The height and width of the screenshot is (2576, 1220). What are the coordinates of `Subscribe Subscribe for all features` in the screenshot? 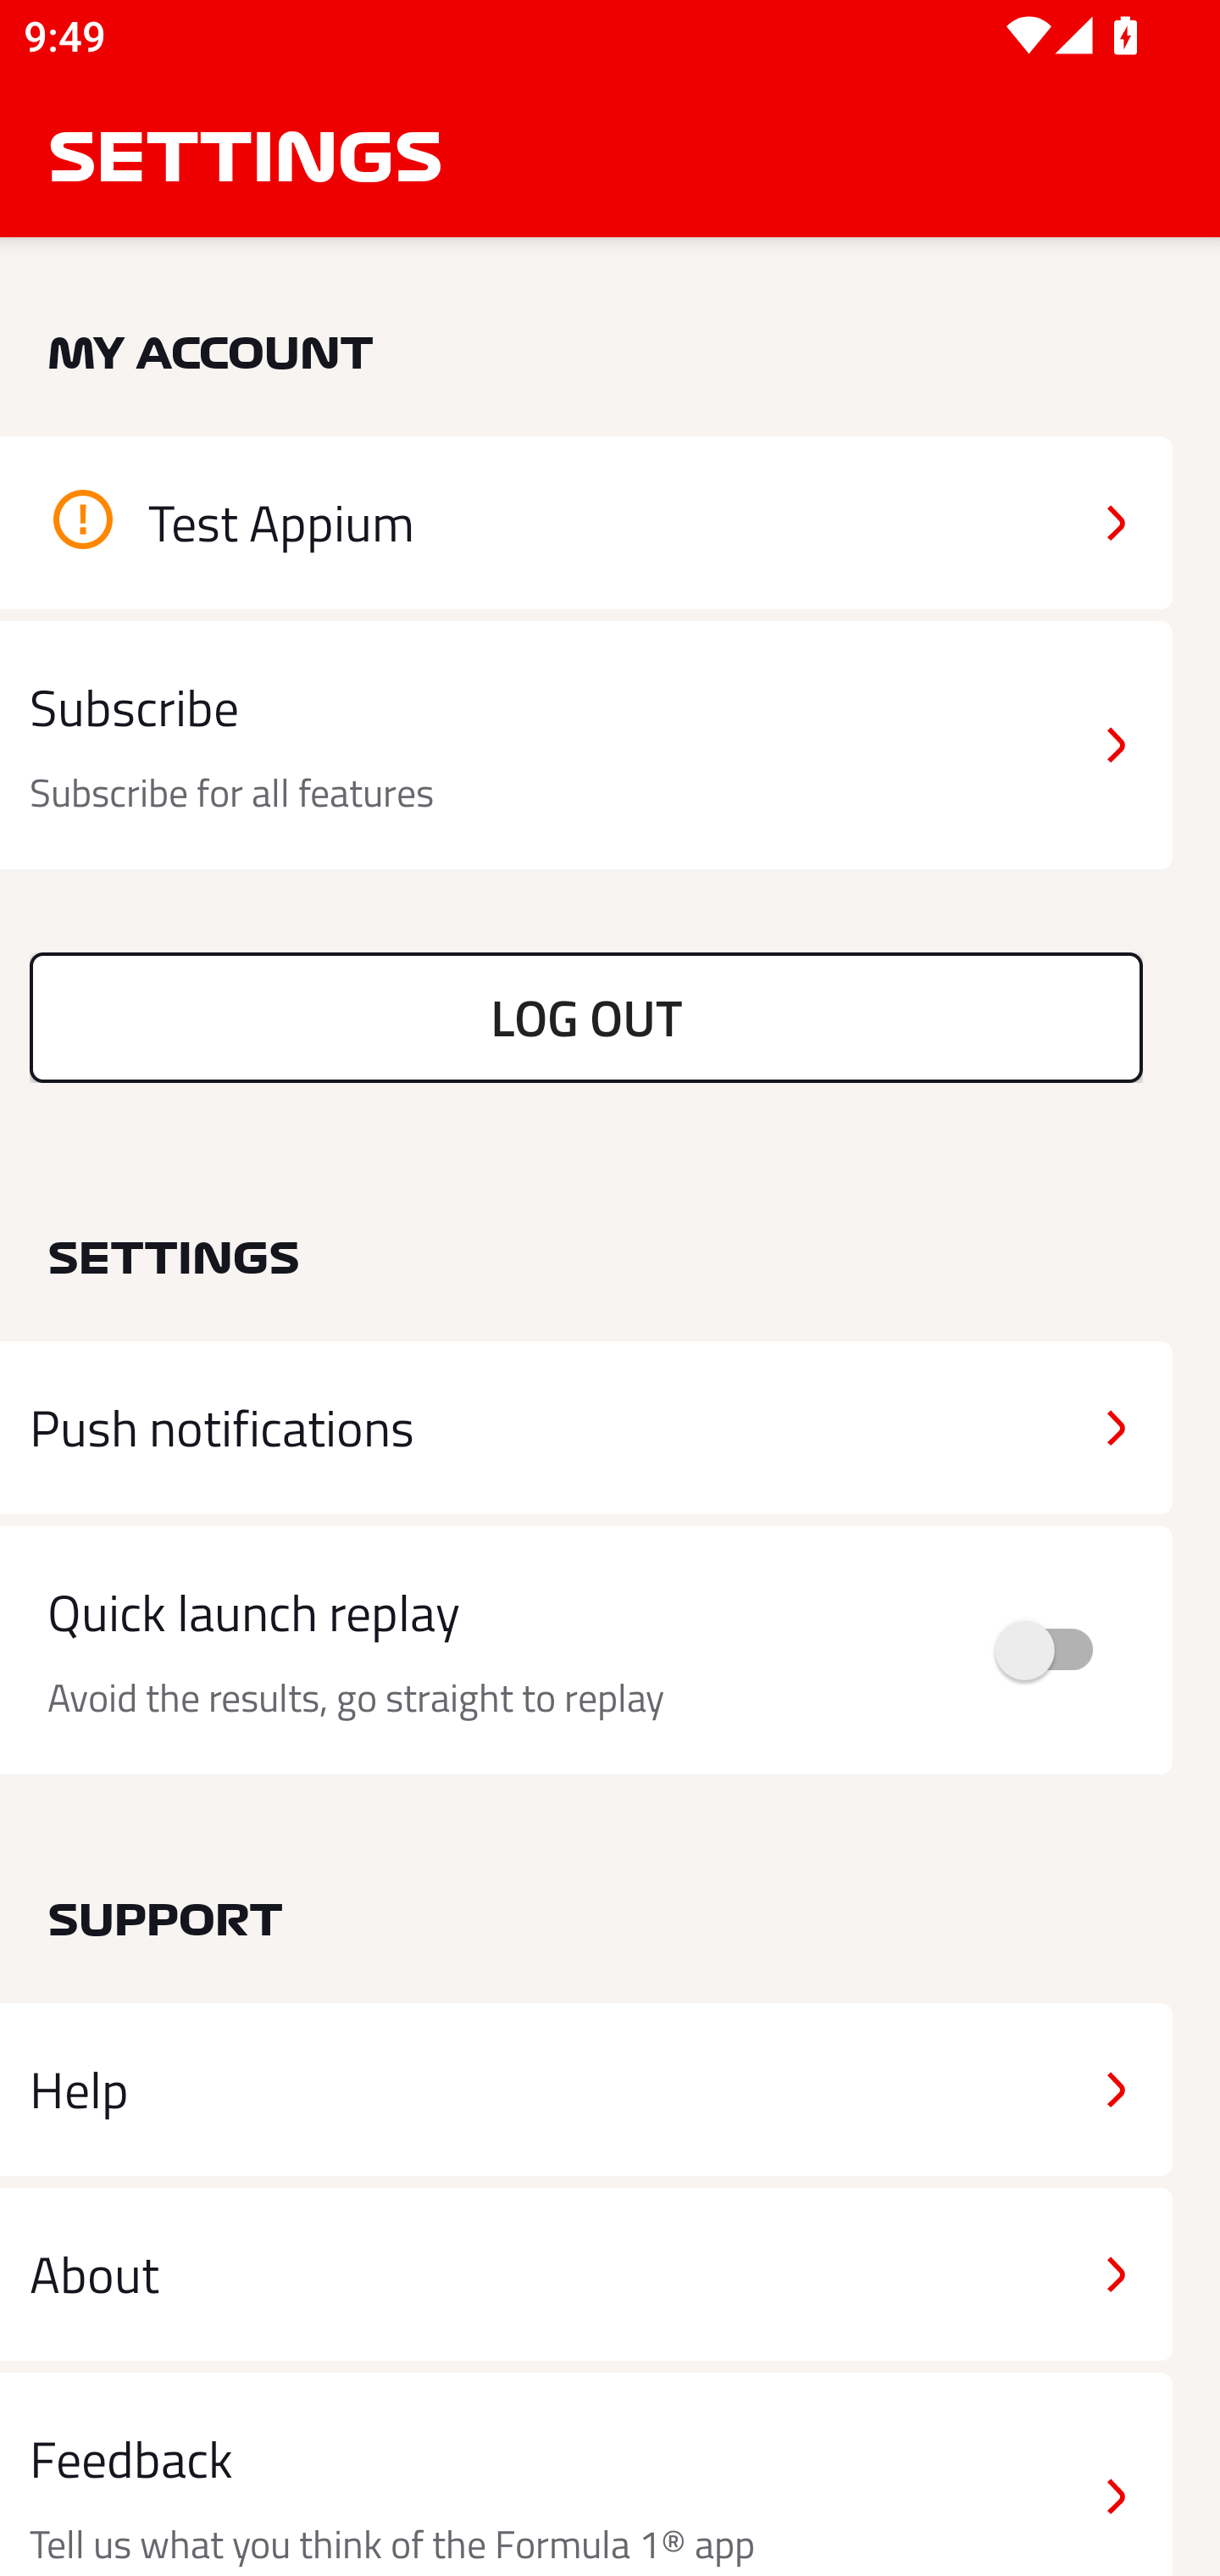 It's located at (586, 746).